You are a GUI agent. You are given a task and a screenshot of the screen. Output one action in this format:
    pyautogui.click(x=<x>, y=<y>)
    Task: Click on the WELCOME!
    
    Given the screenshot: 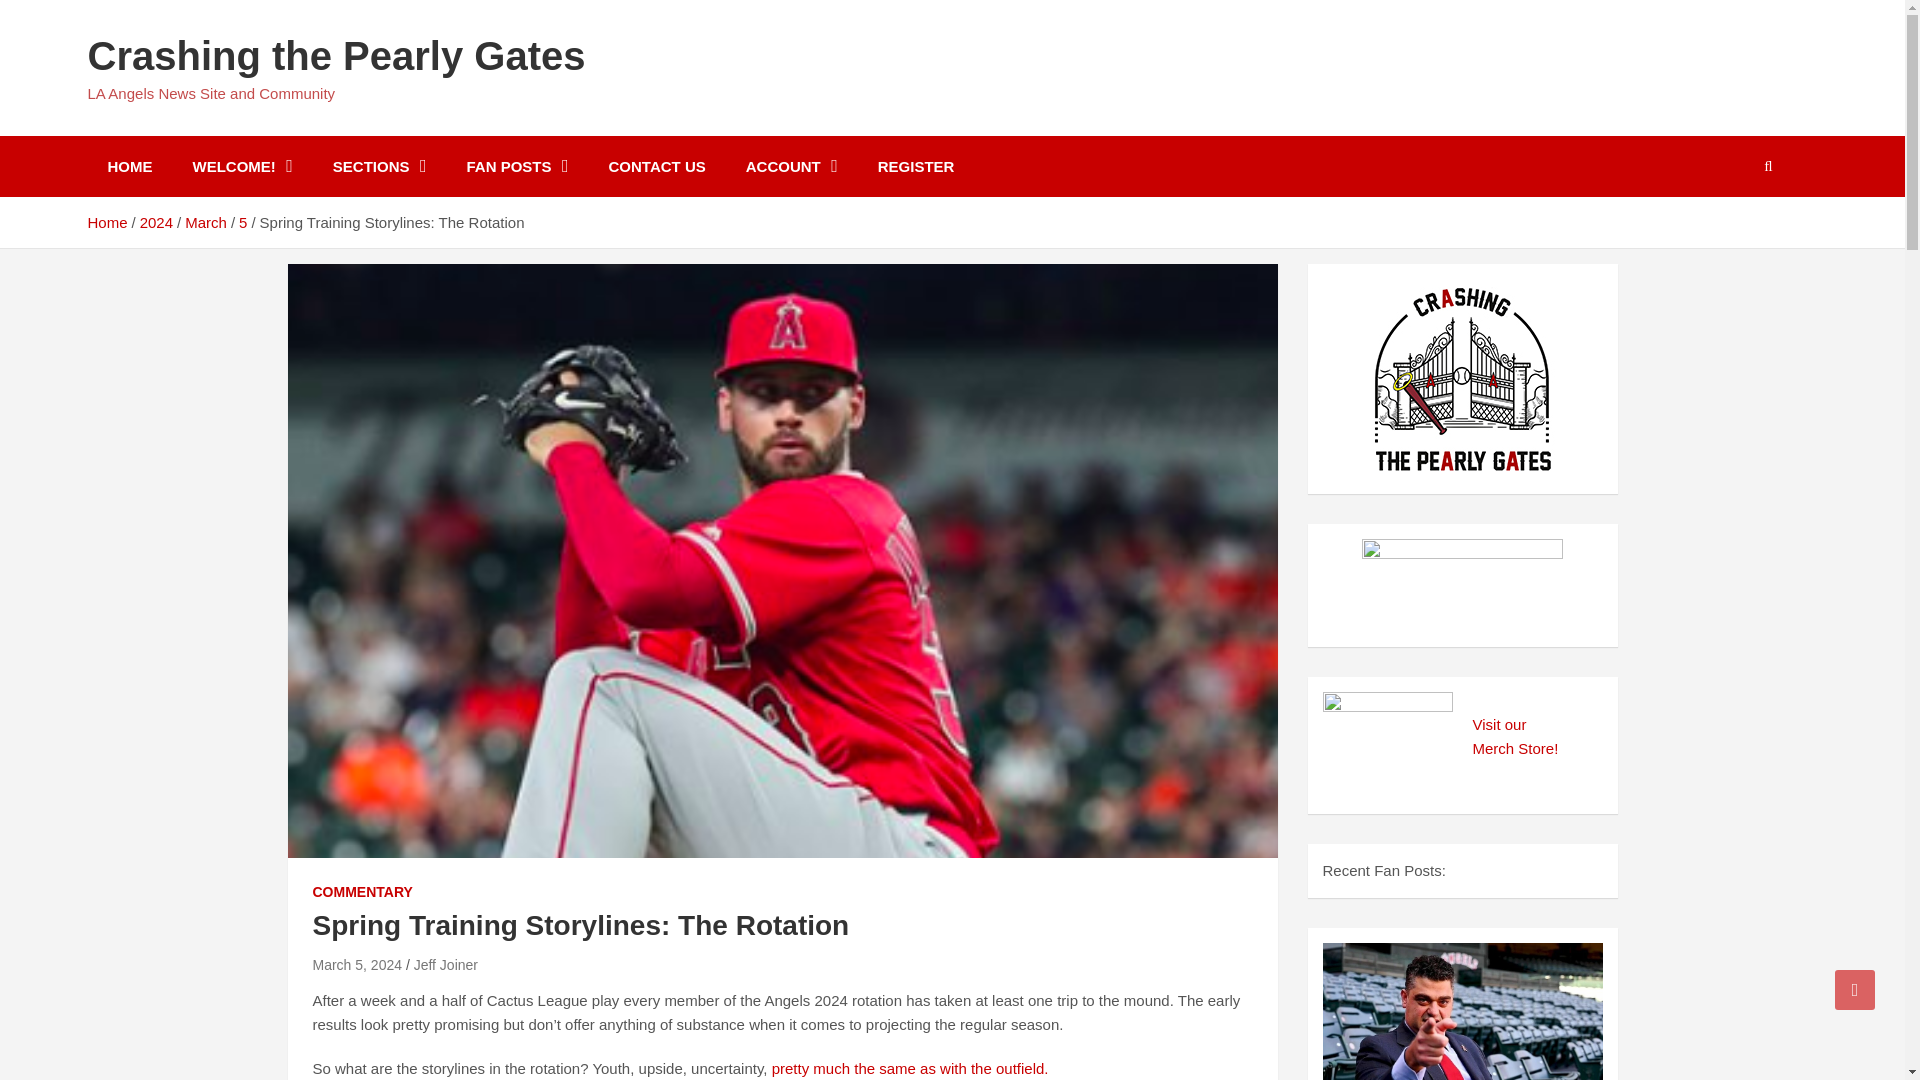 What is the action you would take?
    pyautogui.click(x=242, y=166)
    